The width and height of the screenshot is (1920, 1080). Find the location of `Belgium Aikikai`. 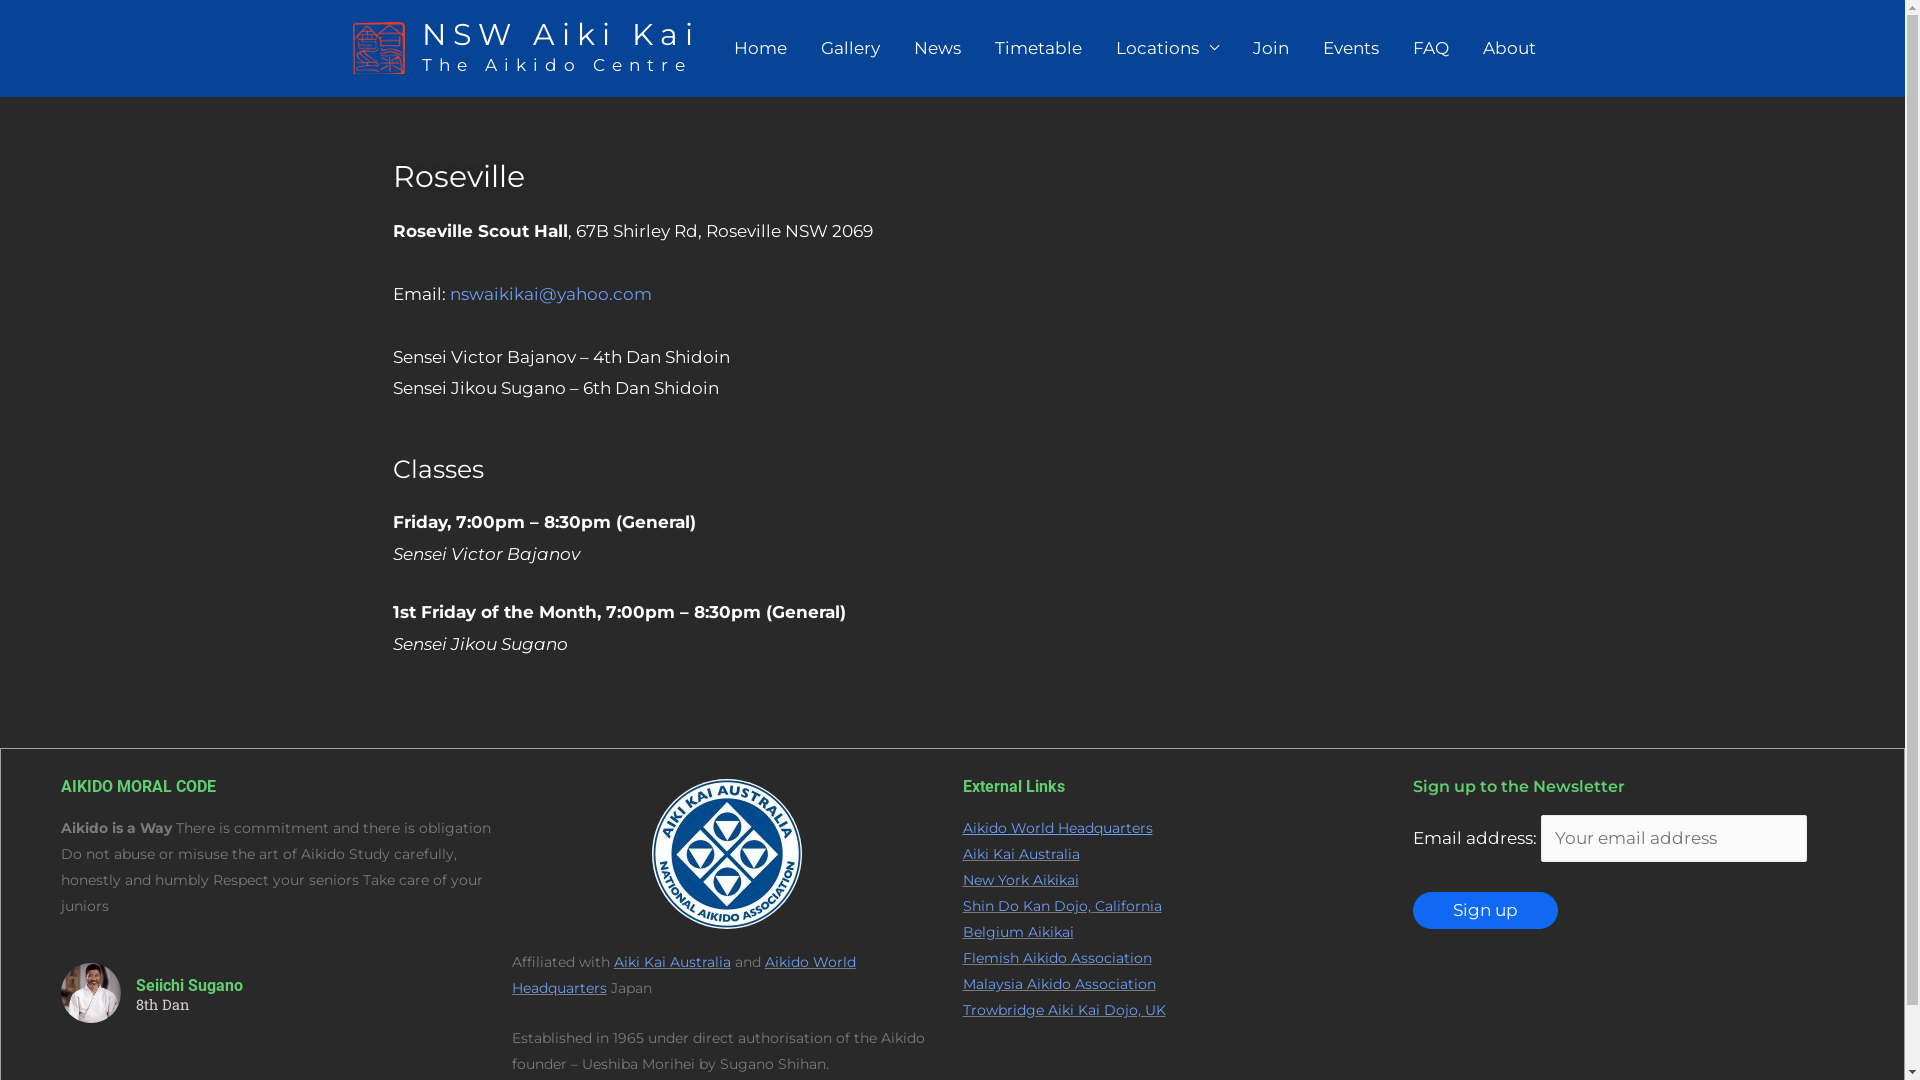

Belgium Aikikai is located at coordinates (1018, 932).